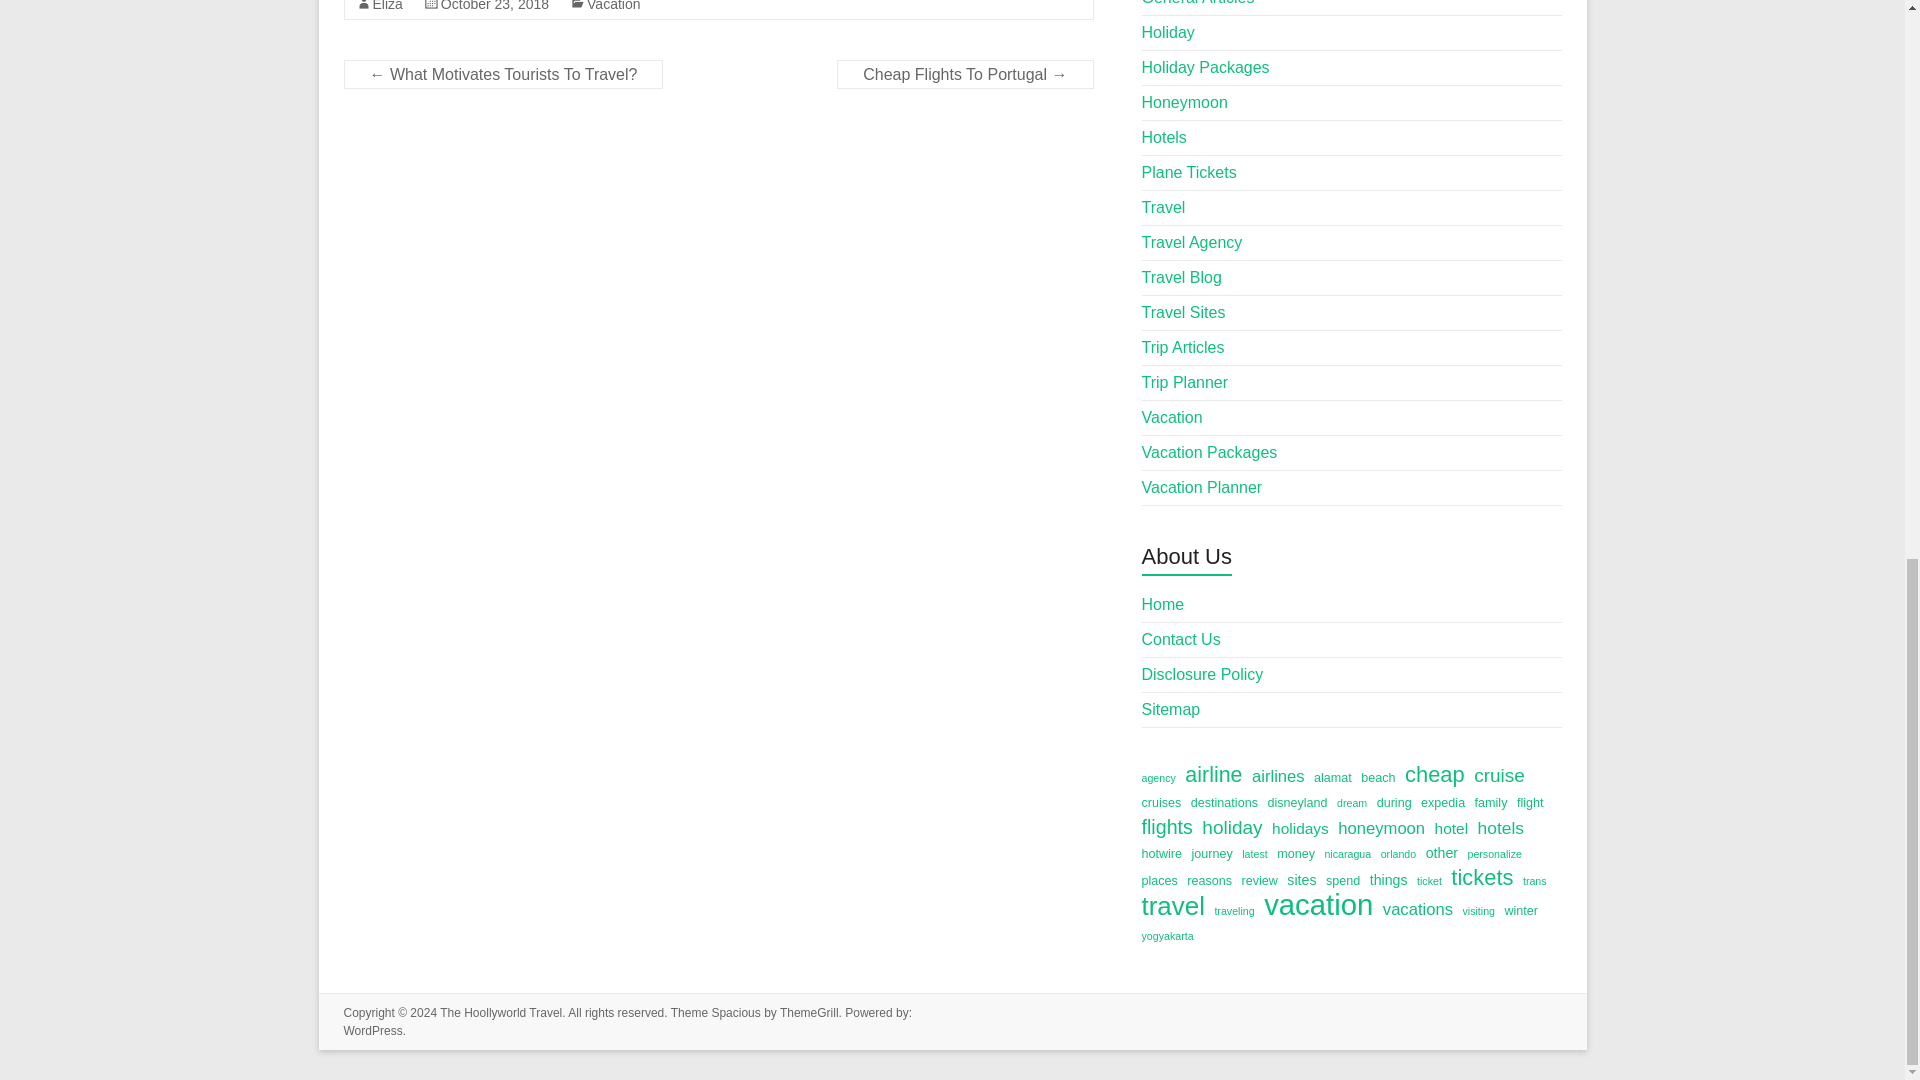  What do you see at coordinates (495, 6) in the screenshot?
I see `12:06 am` at bounding box center [495, 6].